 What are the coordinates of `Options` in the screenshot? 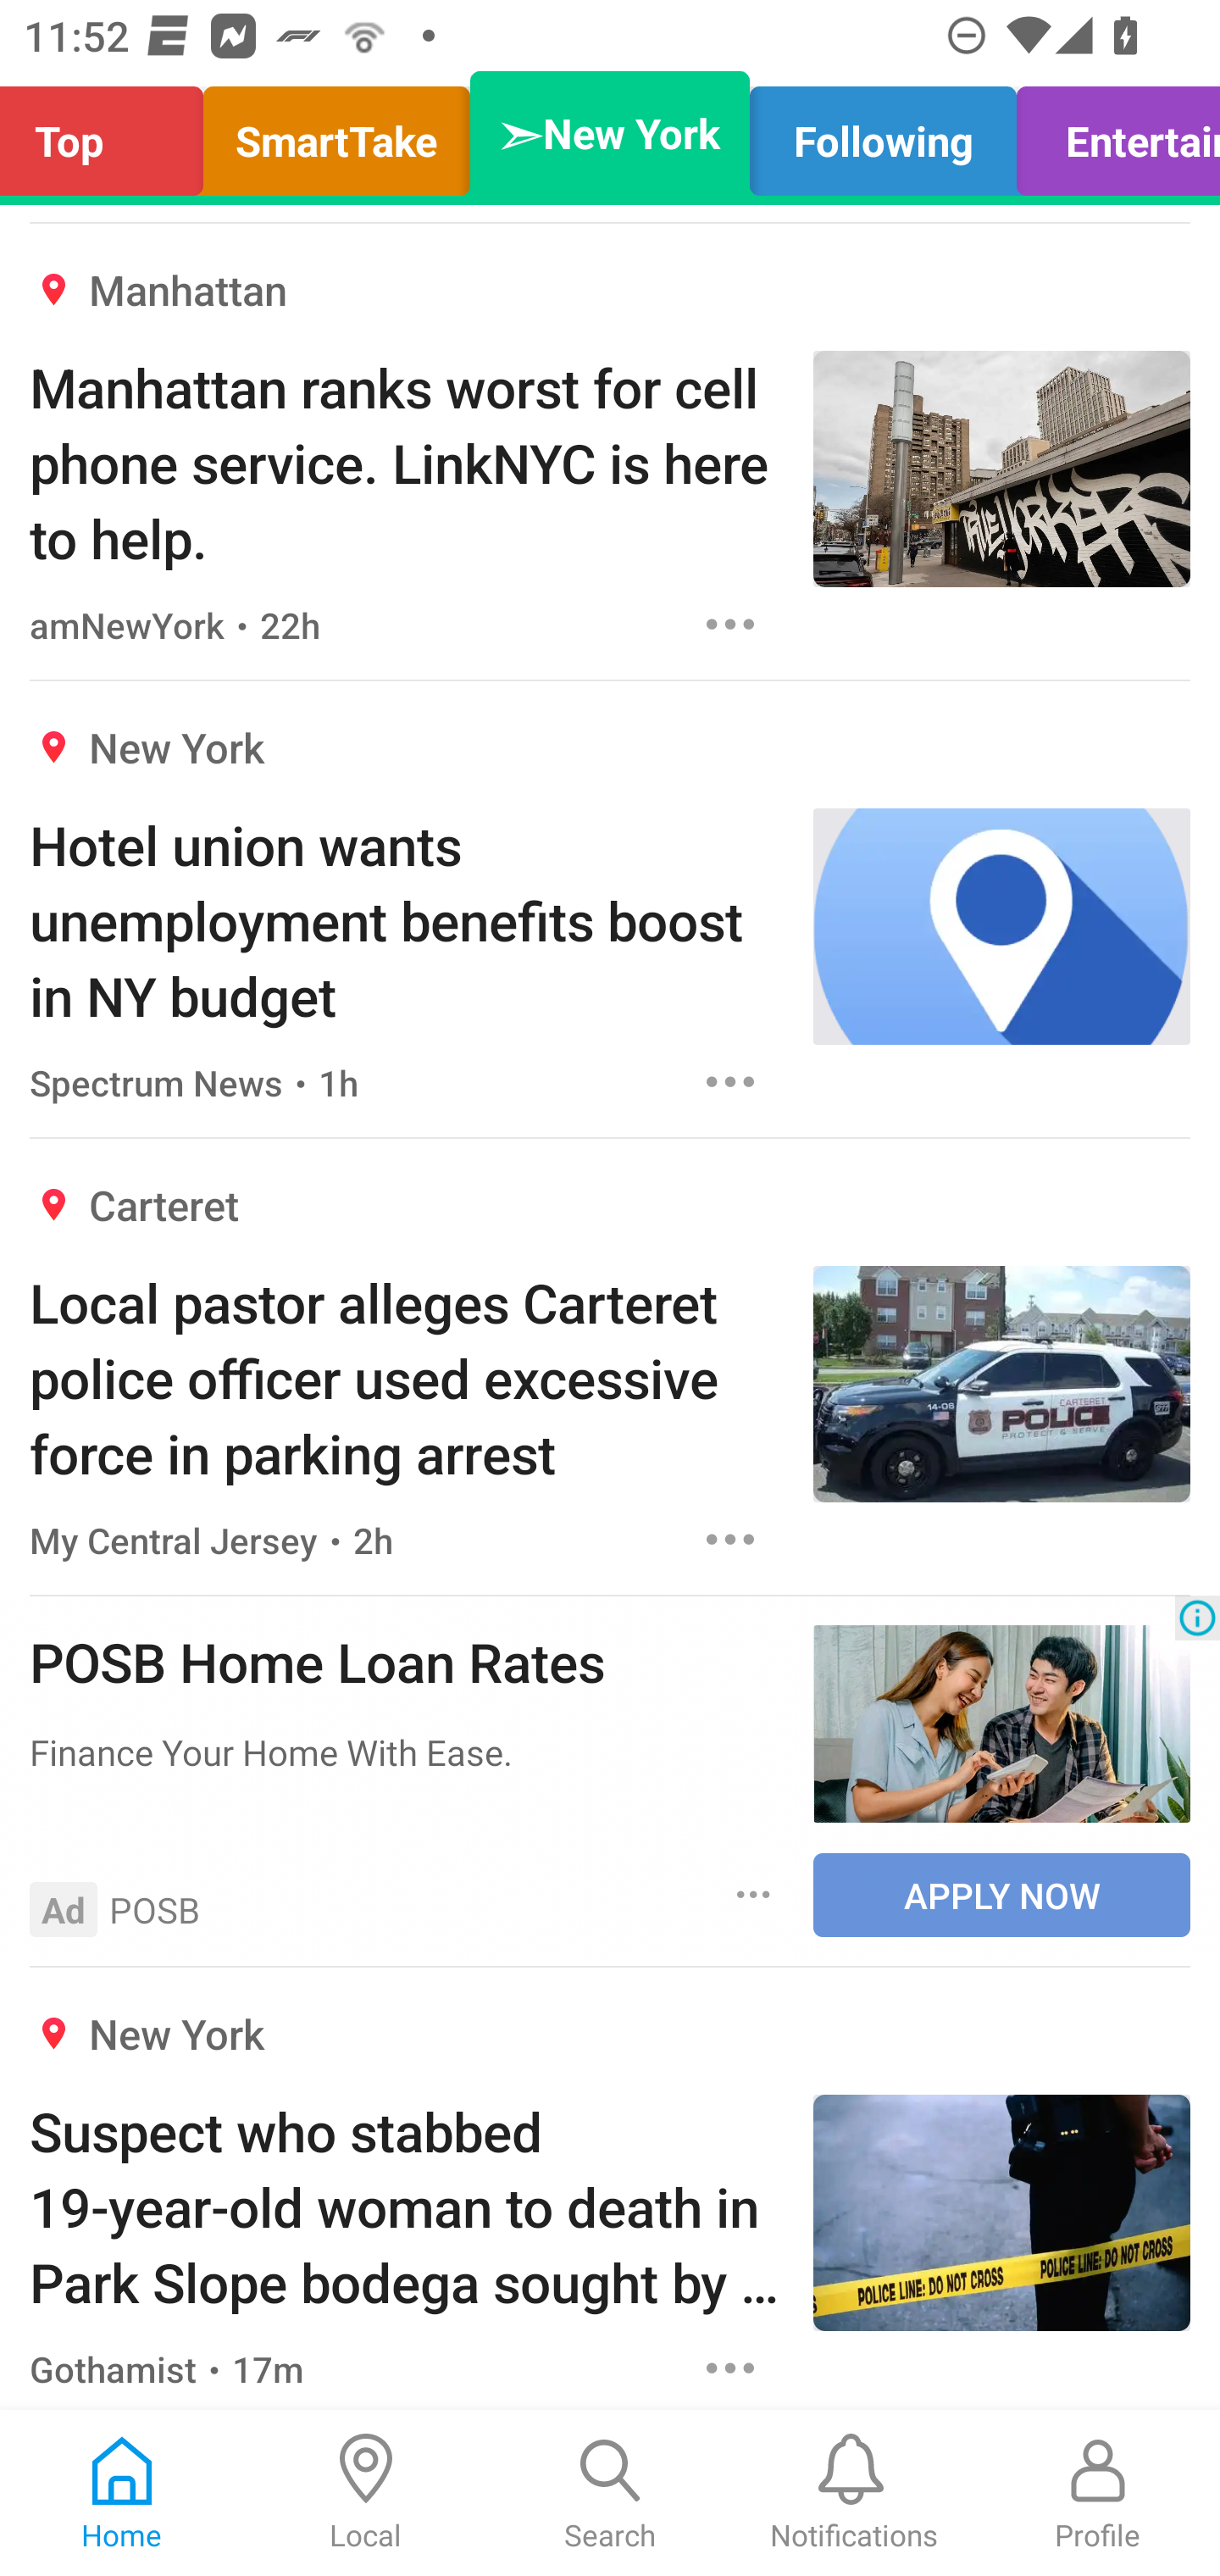 It's located at (730, 625).